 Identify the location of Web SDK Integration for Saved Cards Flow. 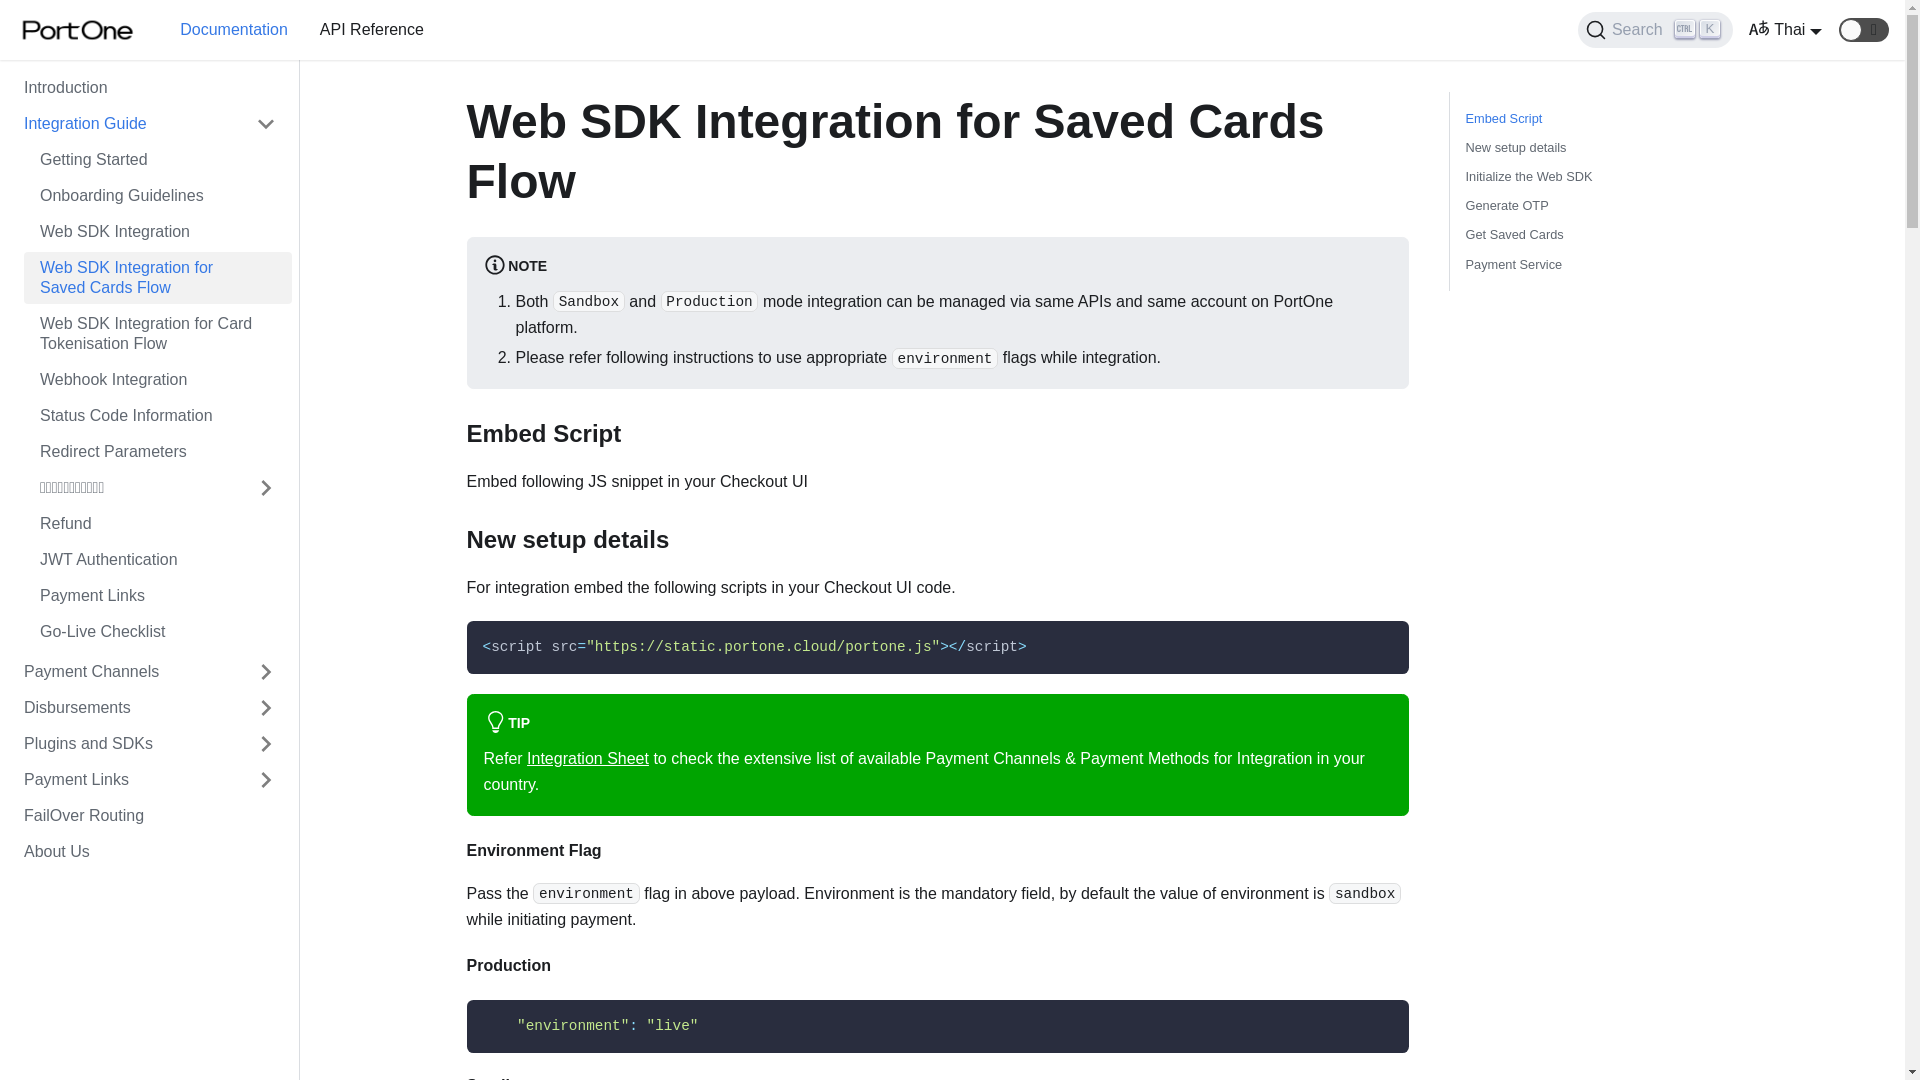
(157, 277).